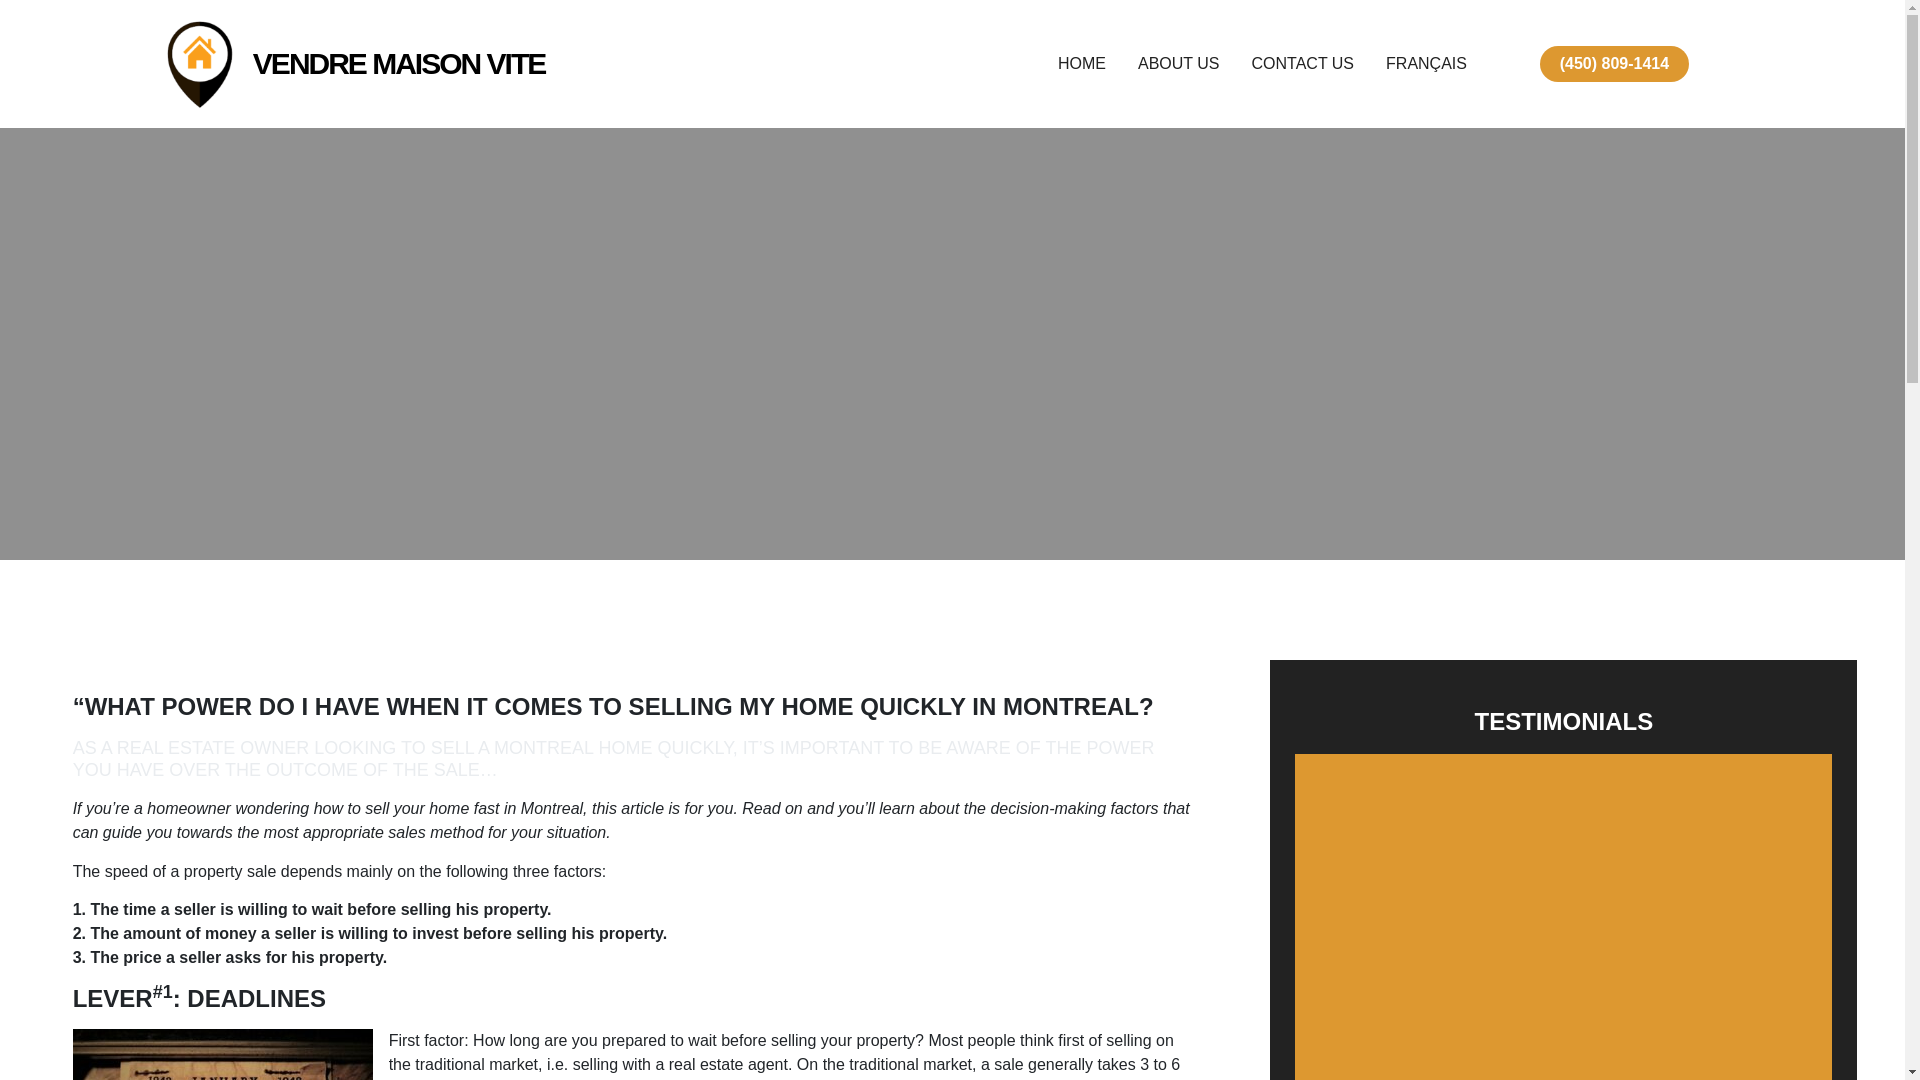 This screenshot has width=1920, height=1080. What do you see at coordinates (1081, 63) in the screenshot?
I see `HOME` at bounding box center [1081, 63].